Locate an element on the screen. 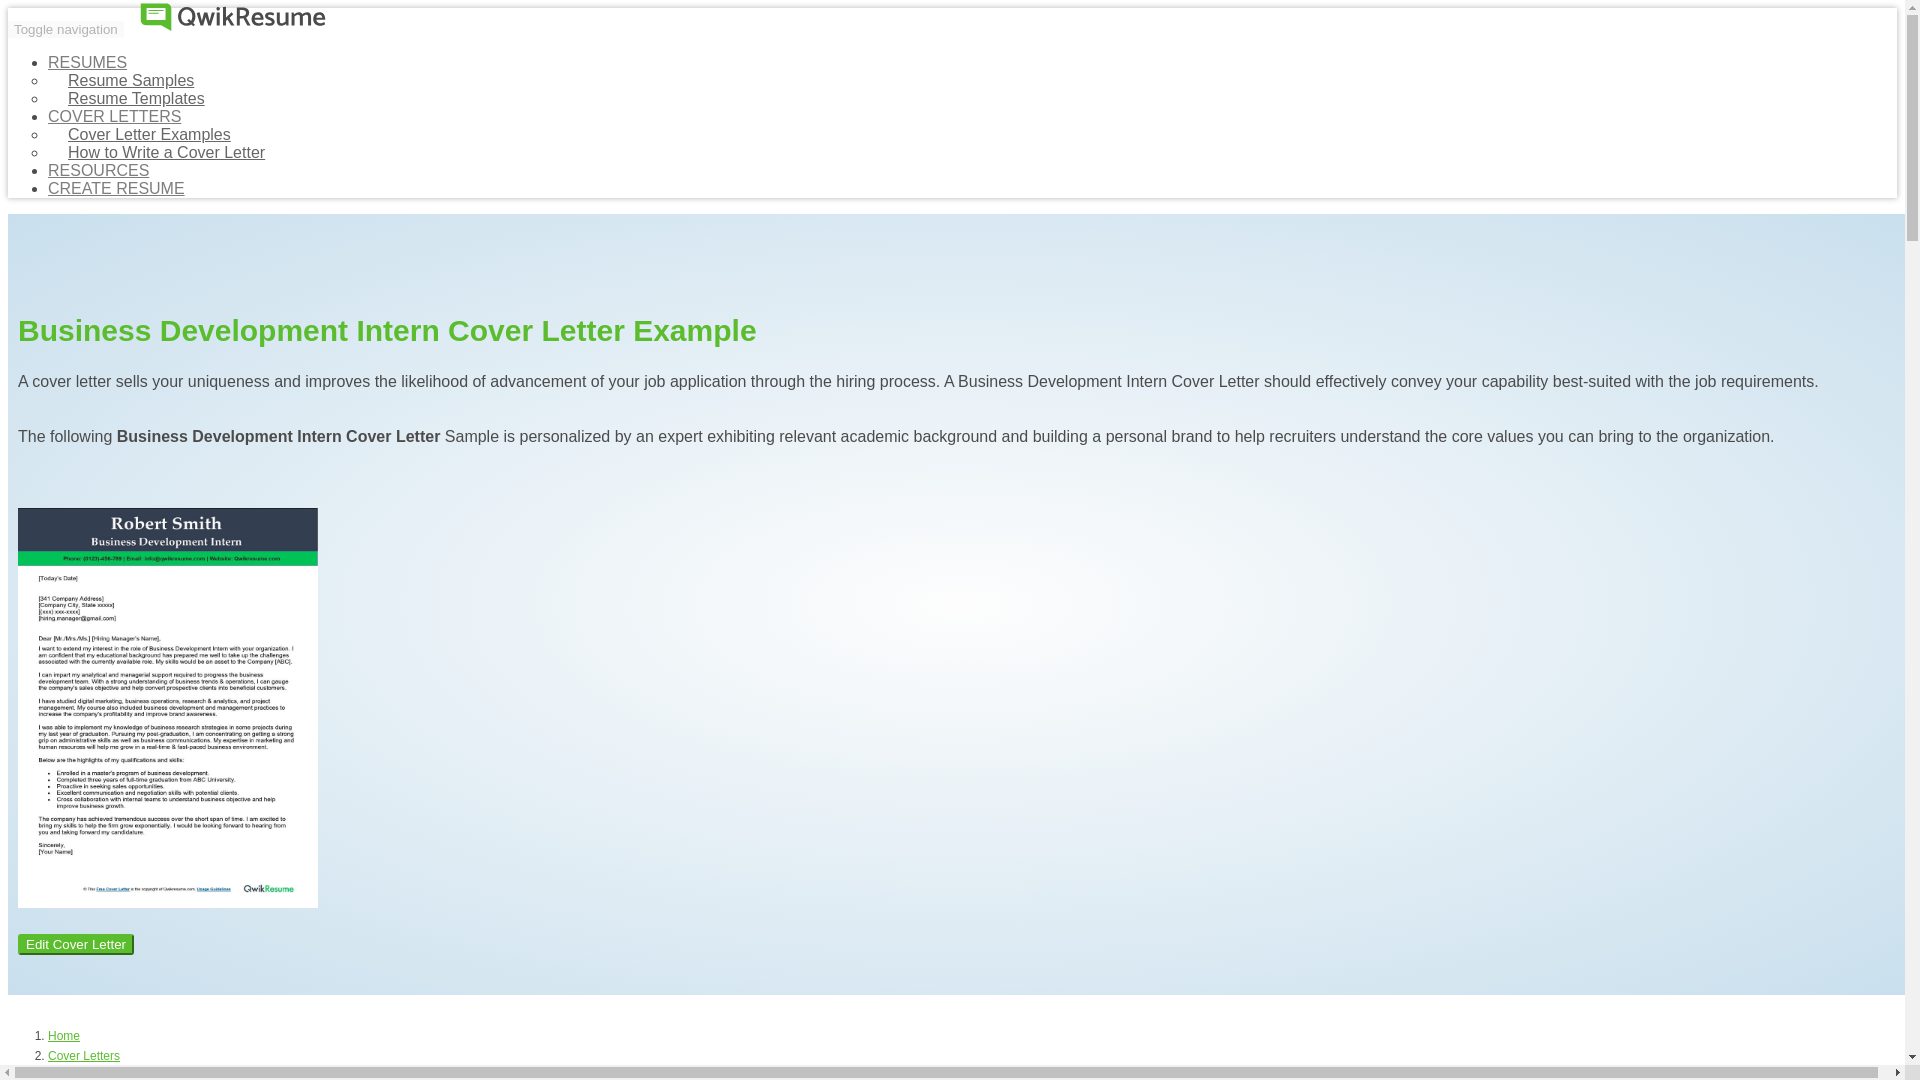 Image resolution: width=1920 pixels, height=1080 pixels. Business Development is located at coordinates (109, 1074).